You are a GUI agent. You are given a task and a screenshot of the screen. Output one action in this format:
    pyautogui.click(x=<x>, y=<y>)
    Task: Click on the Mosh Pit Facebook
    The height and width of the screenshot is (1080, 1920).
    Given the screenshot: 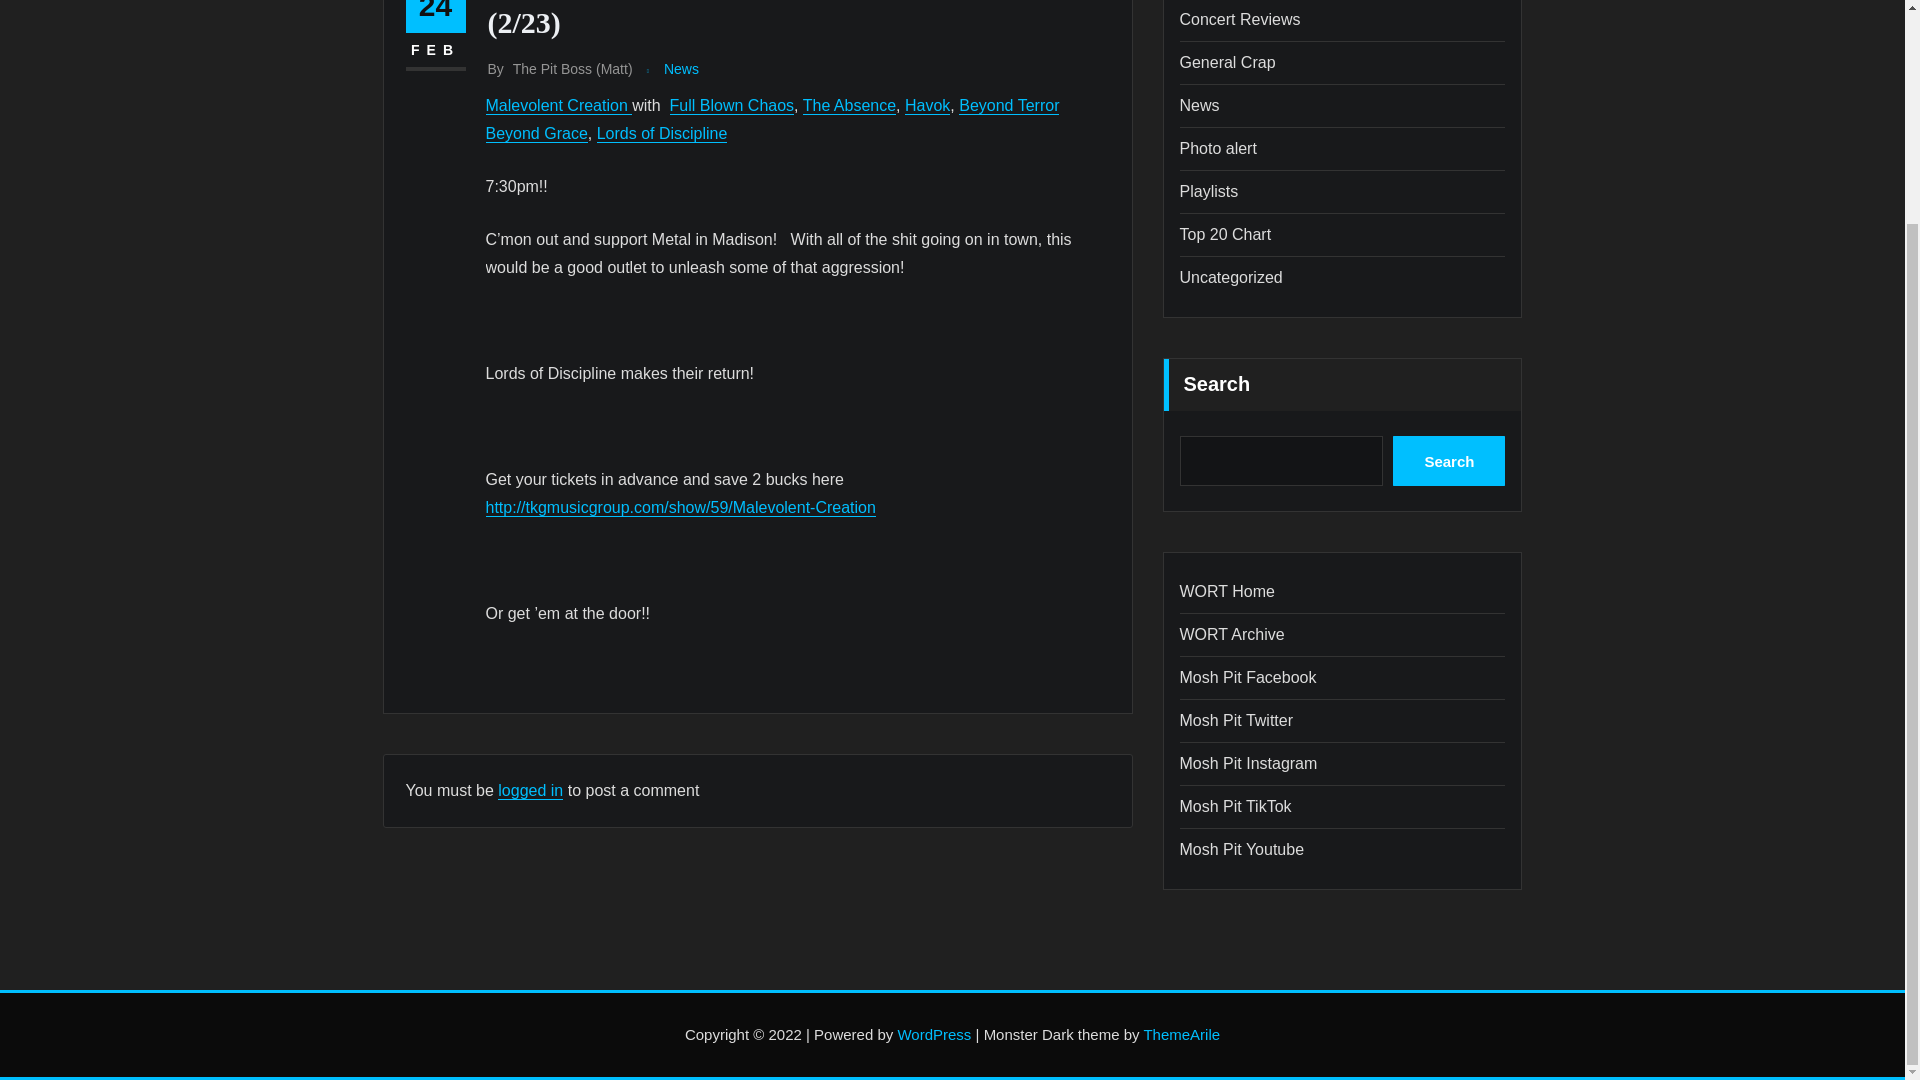 What is the action you would take?
    pyautogui.click(x=1248, y=676)
    